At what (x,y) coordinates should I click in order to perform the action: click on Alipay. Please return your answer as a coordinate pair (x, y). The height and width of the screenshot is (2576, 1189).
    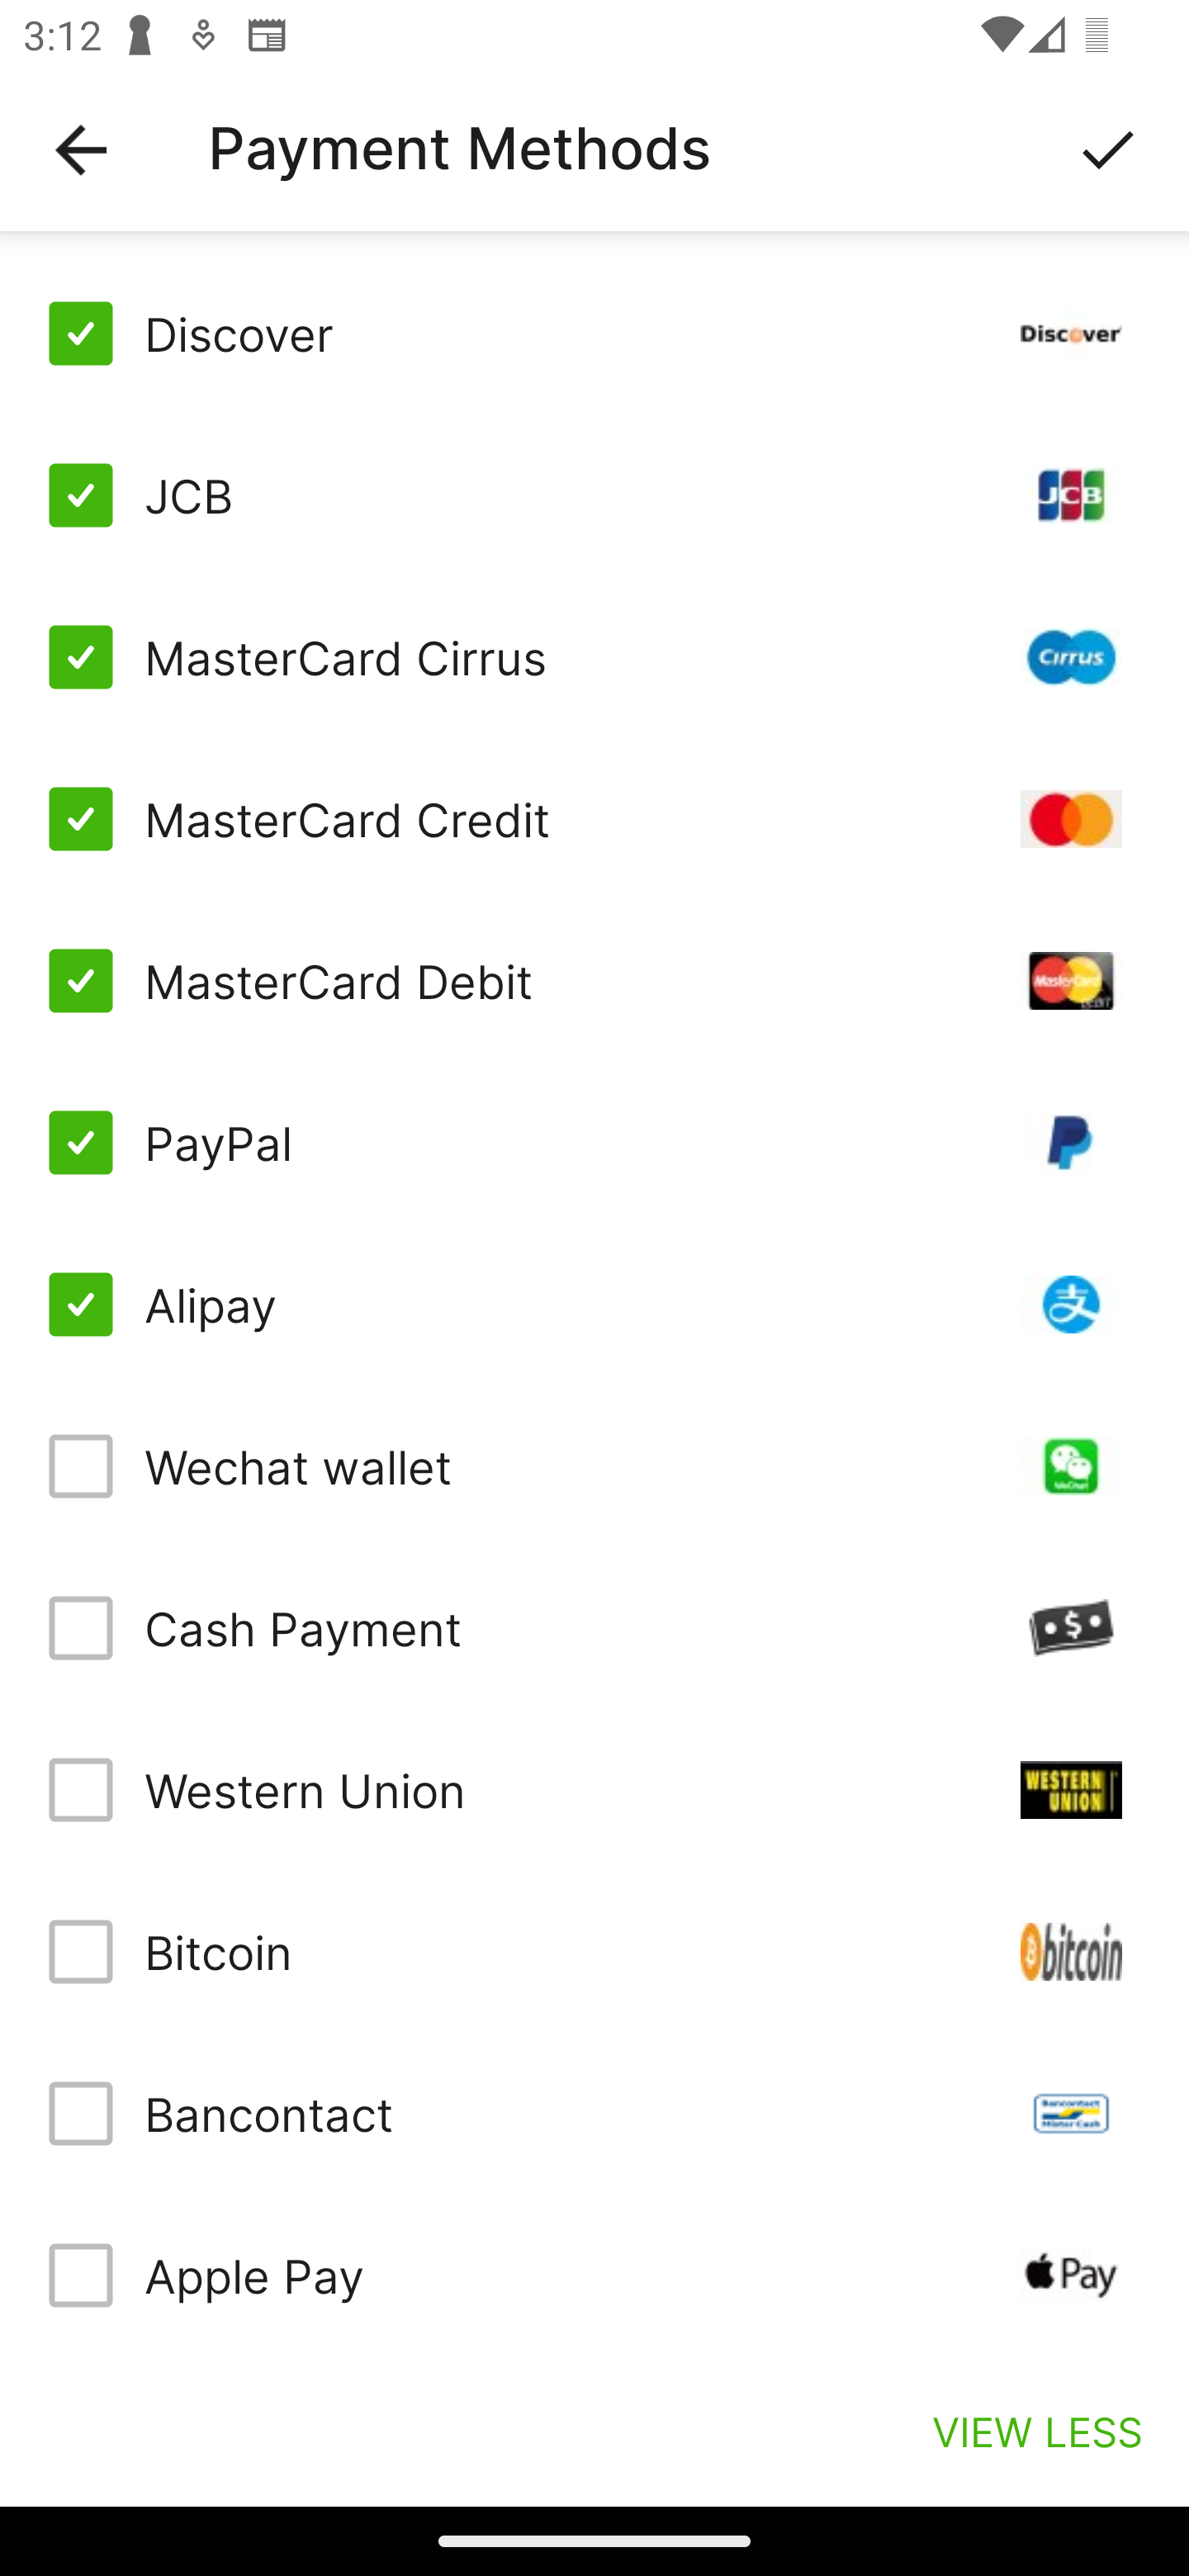
    Looking at the image, I should click on (594, 1305).